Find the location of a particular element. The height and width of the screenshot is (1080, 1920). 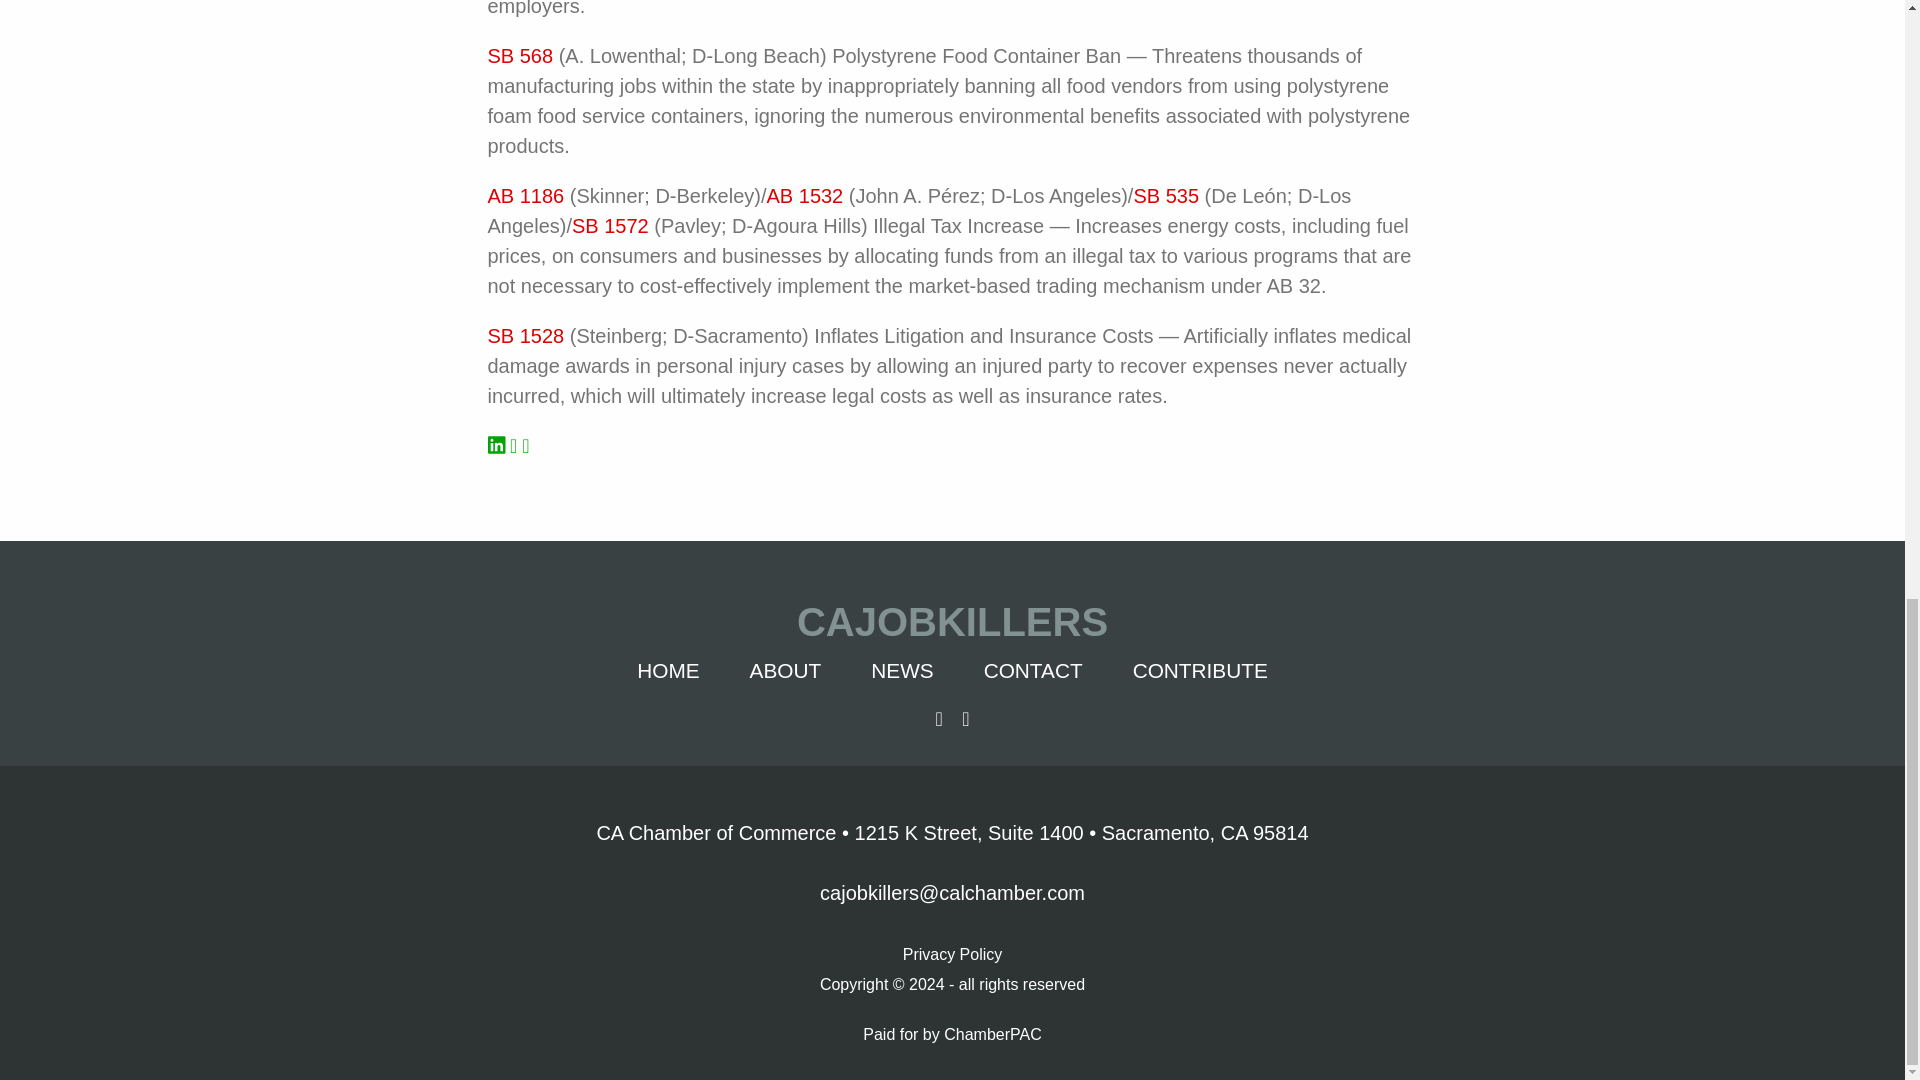

CONTRIBUTE is located at coordinates (1200, 670).